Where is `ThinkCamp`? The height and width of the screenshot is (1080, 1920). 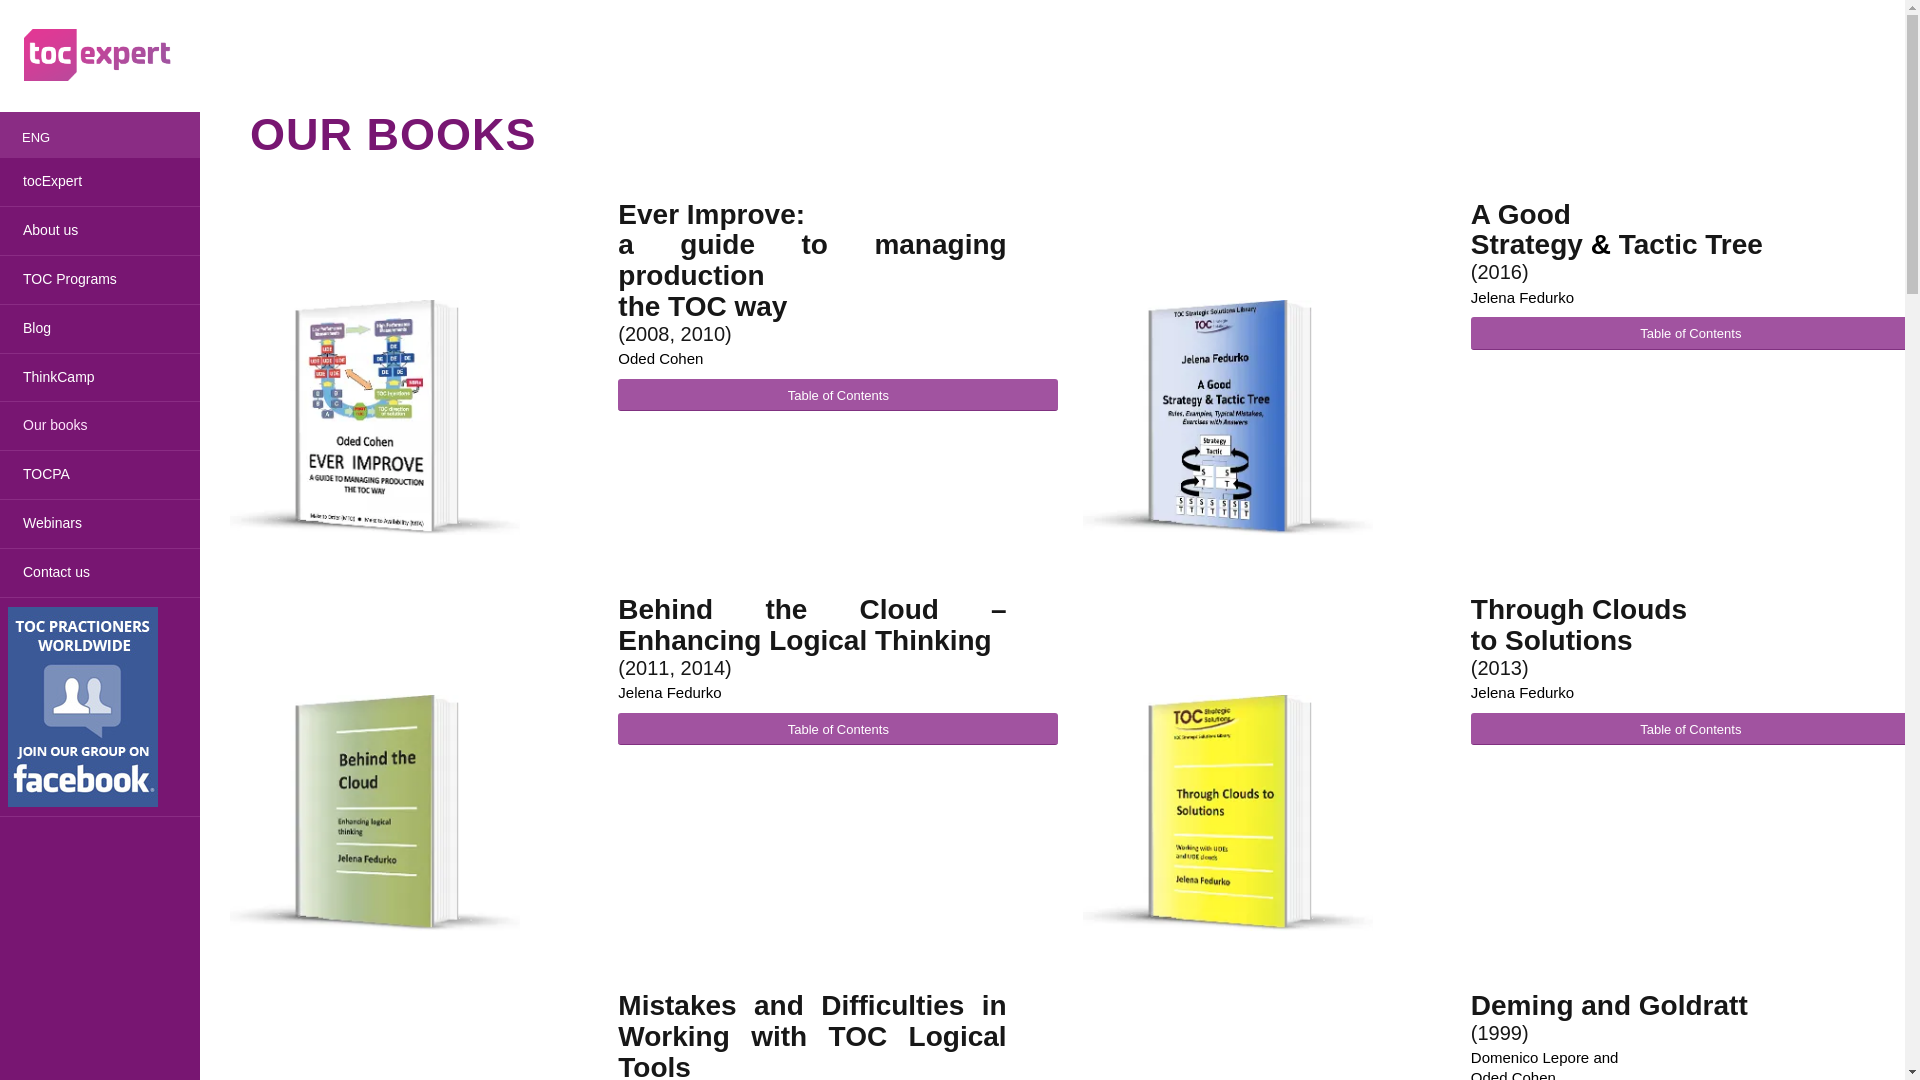
ThinkCamp is located at coordinates (100, 378).